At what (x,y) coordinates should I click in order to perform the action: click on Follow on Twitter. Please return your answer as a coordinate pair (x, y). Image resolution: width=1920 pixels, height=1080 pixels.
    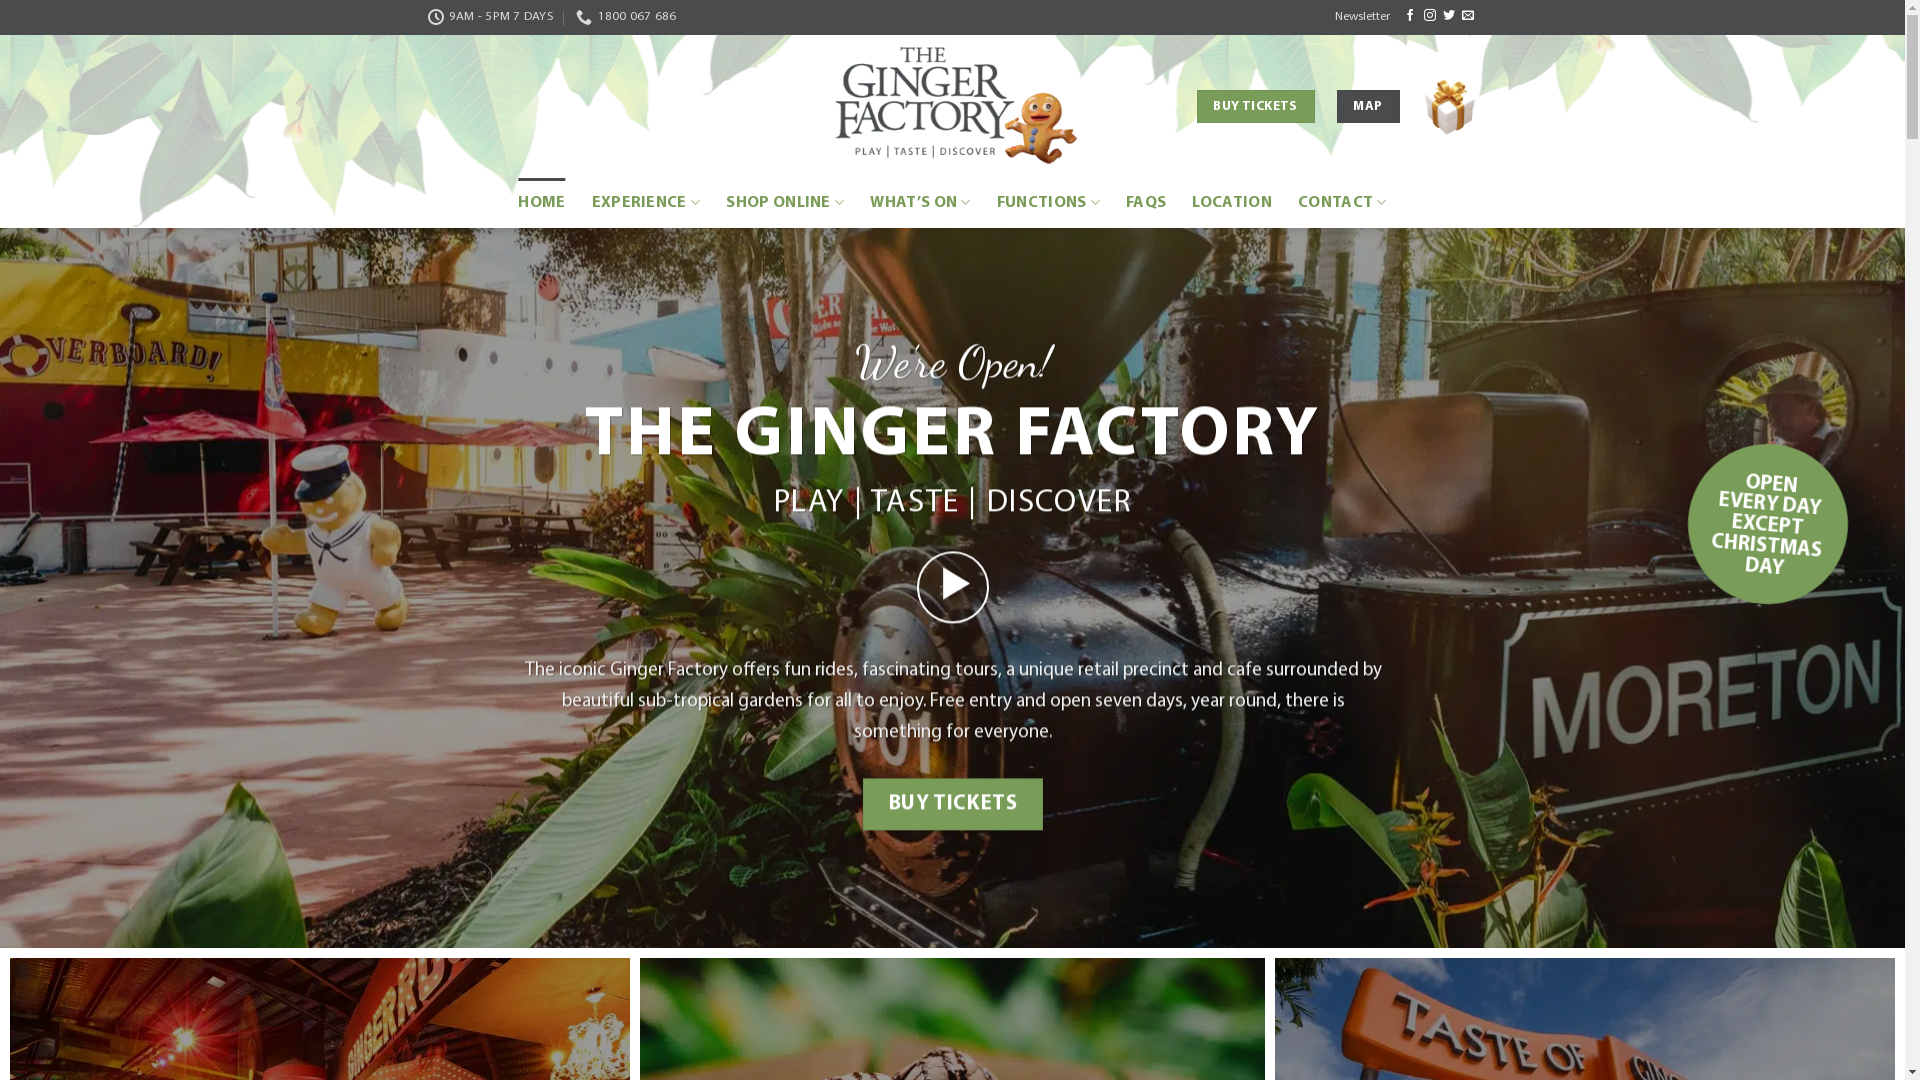
    Looking at the image, I should click on (1449, 16).